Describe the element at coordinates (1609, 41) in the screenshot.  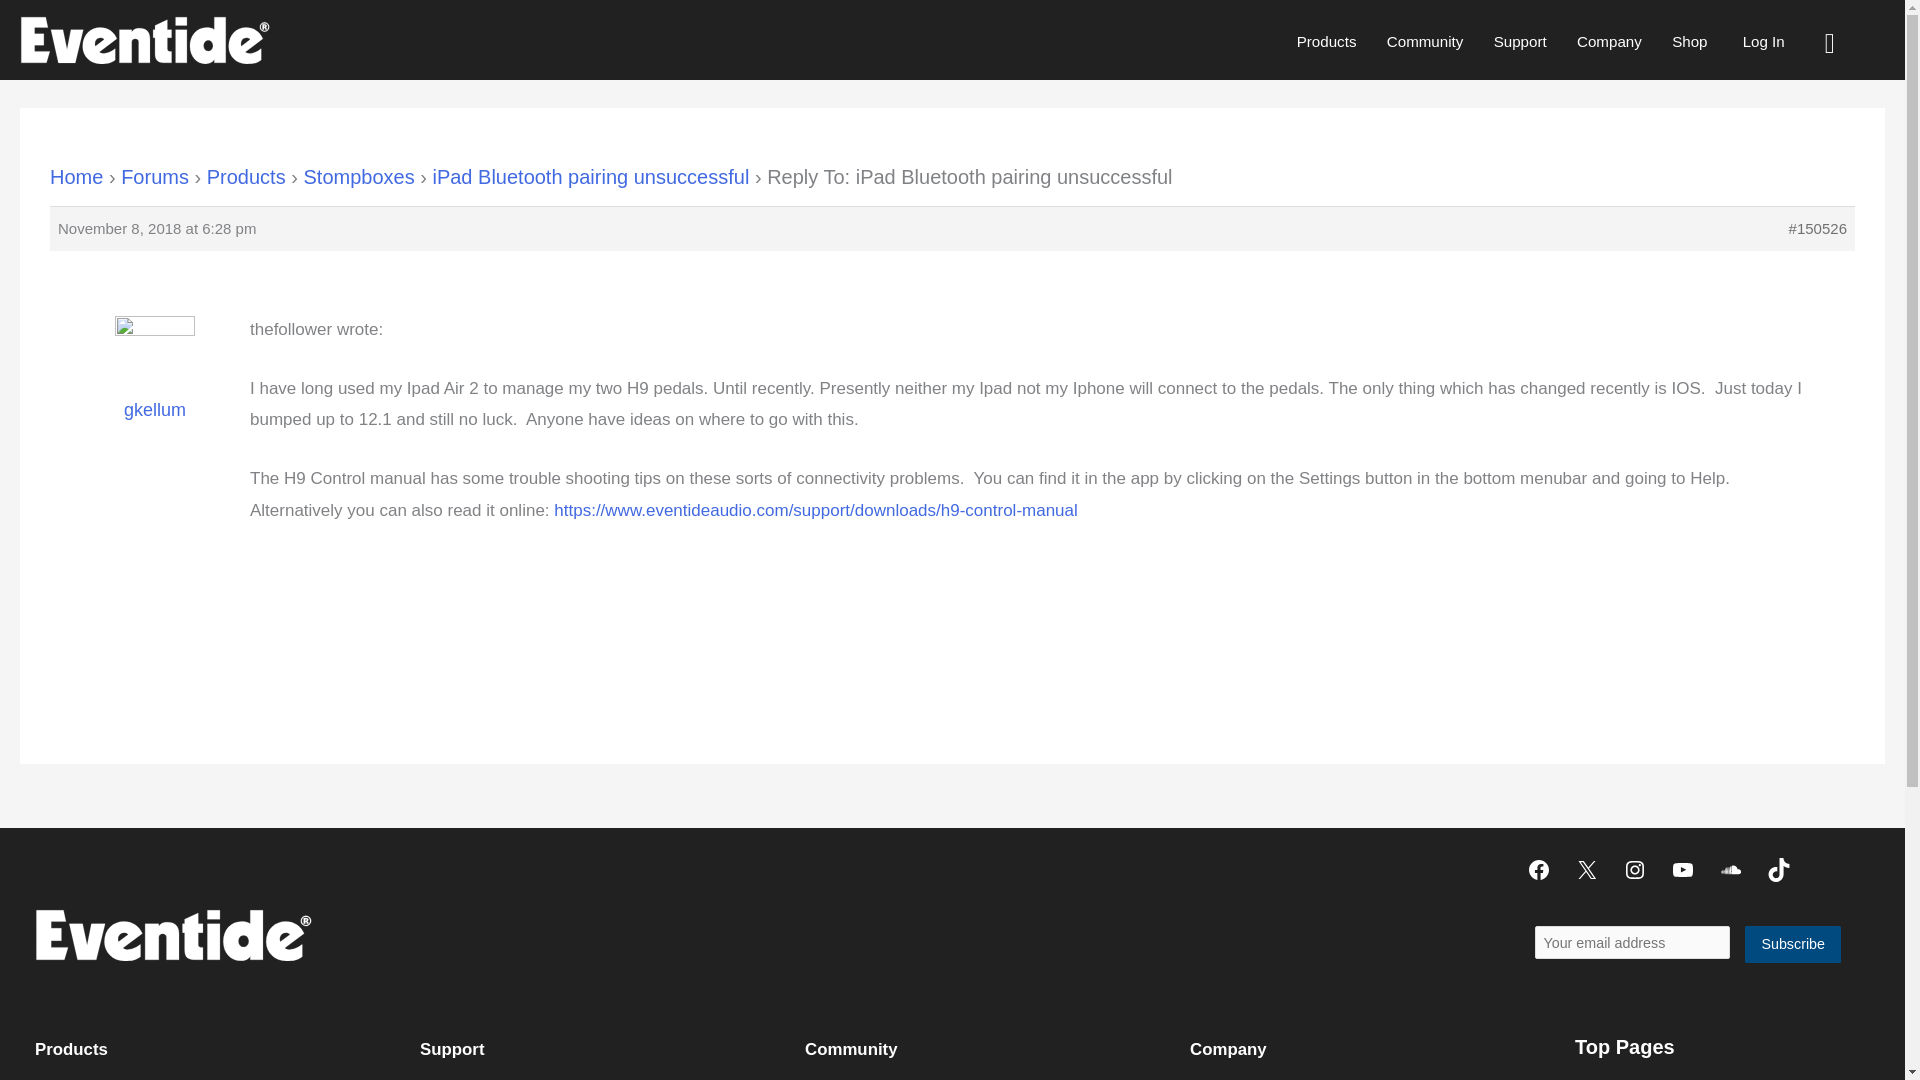
I see `Company` at that location.